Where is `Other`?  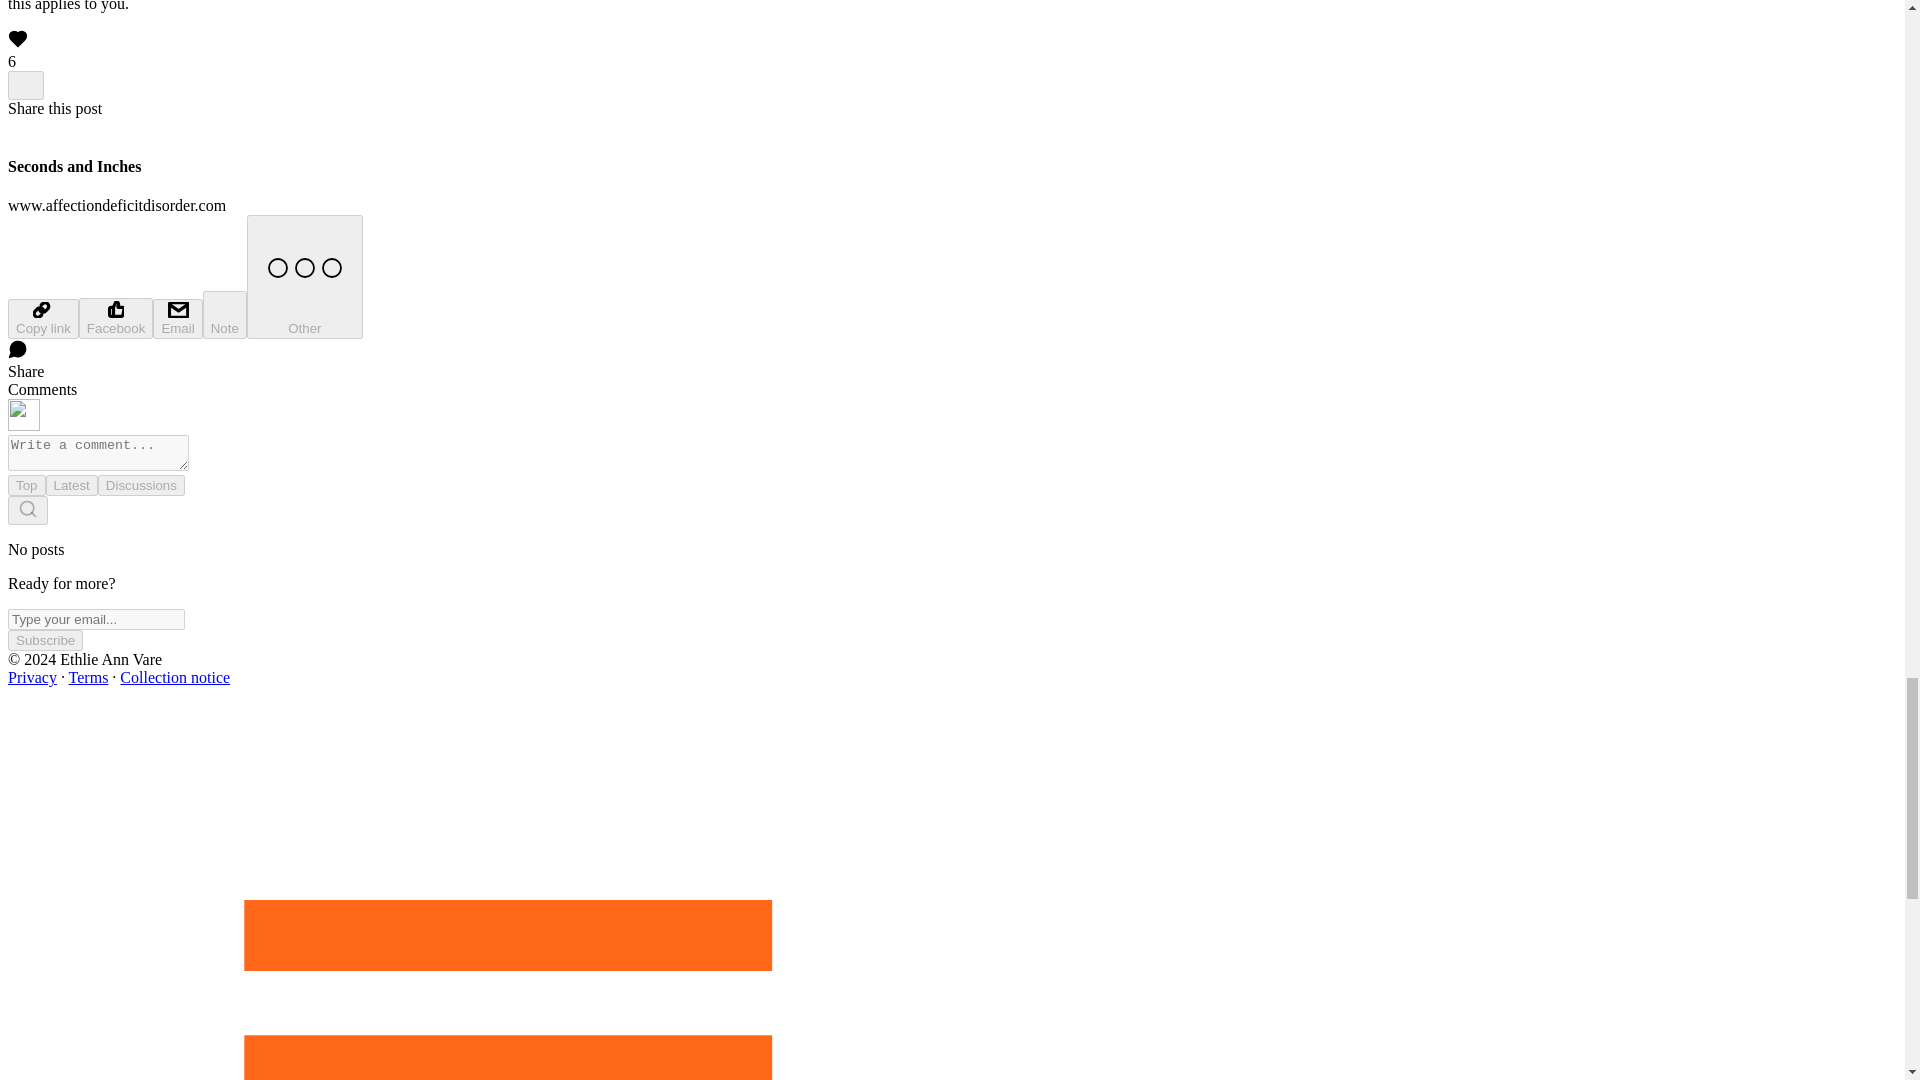
Other is located at coordinates (304, 276).